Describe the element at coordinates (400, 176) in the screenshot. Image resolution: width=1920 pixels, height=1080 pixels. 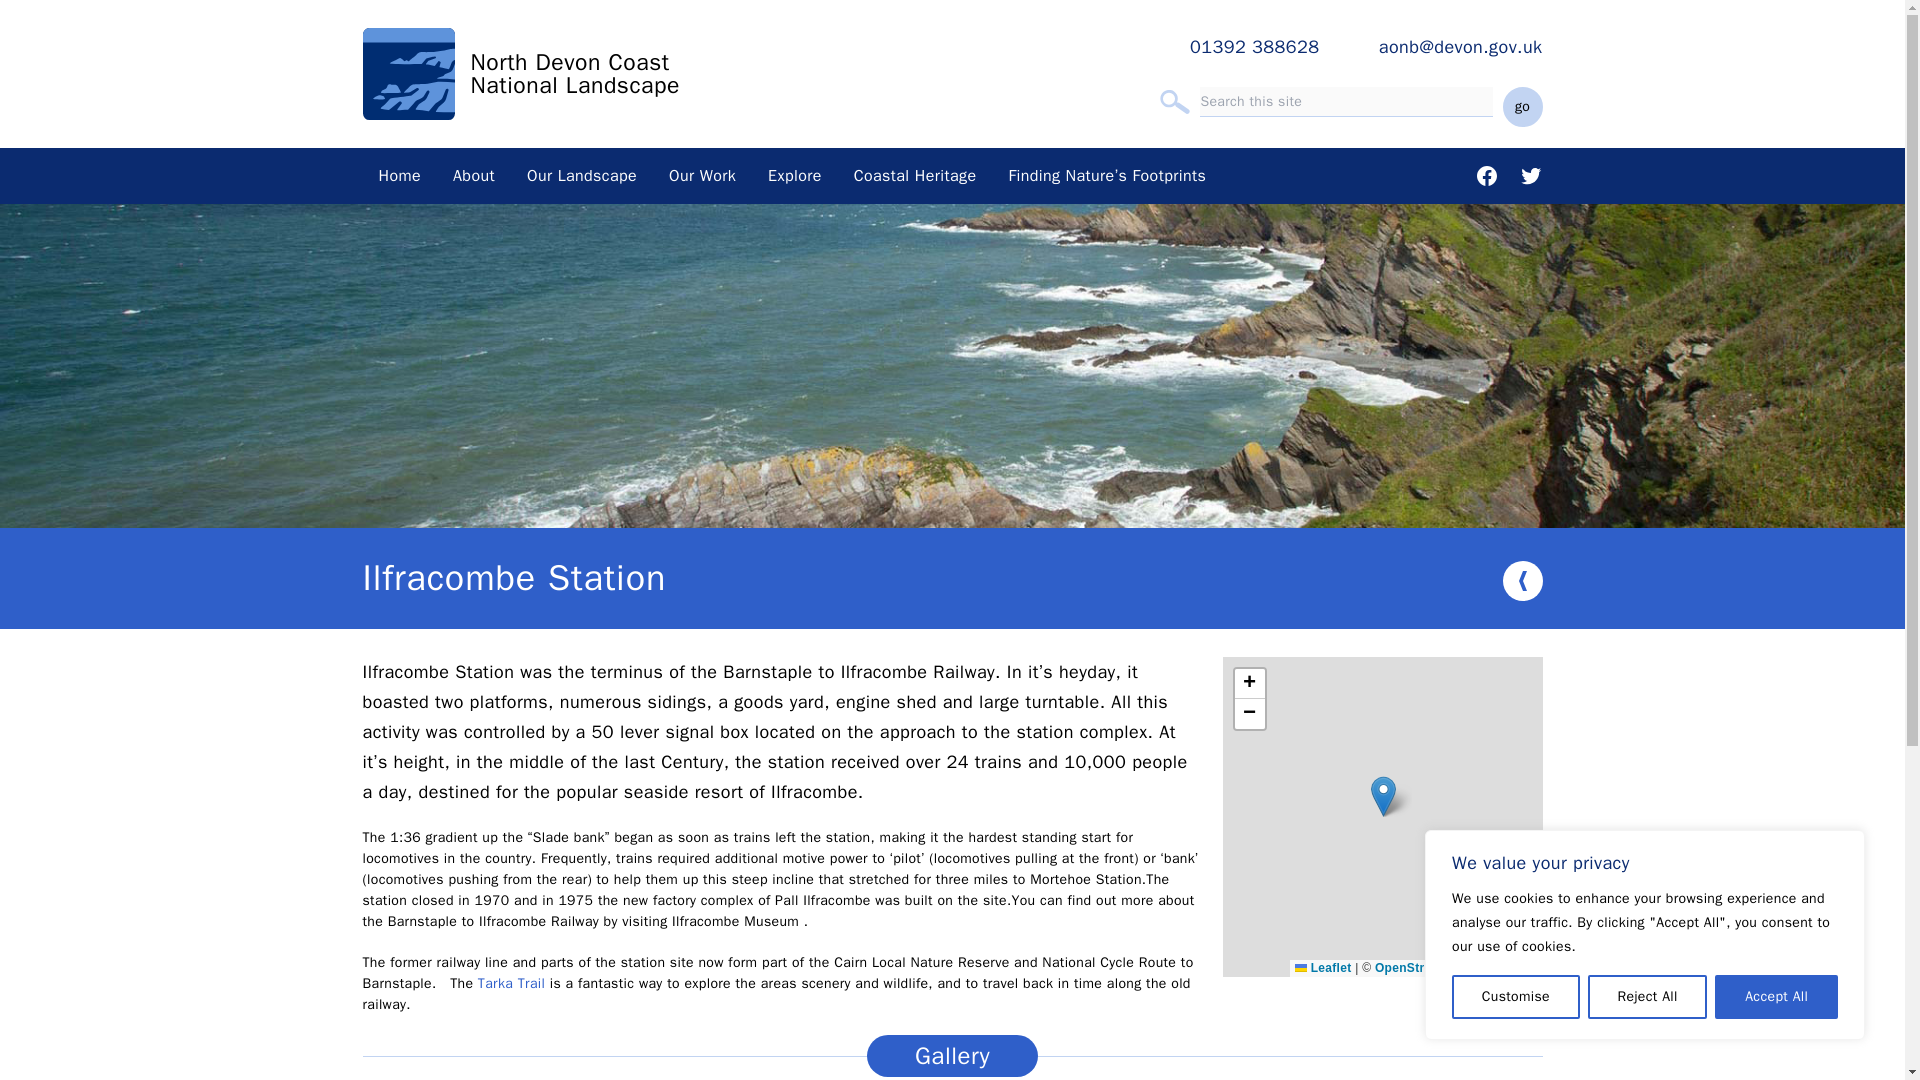
I see `Home` at that location.